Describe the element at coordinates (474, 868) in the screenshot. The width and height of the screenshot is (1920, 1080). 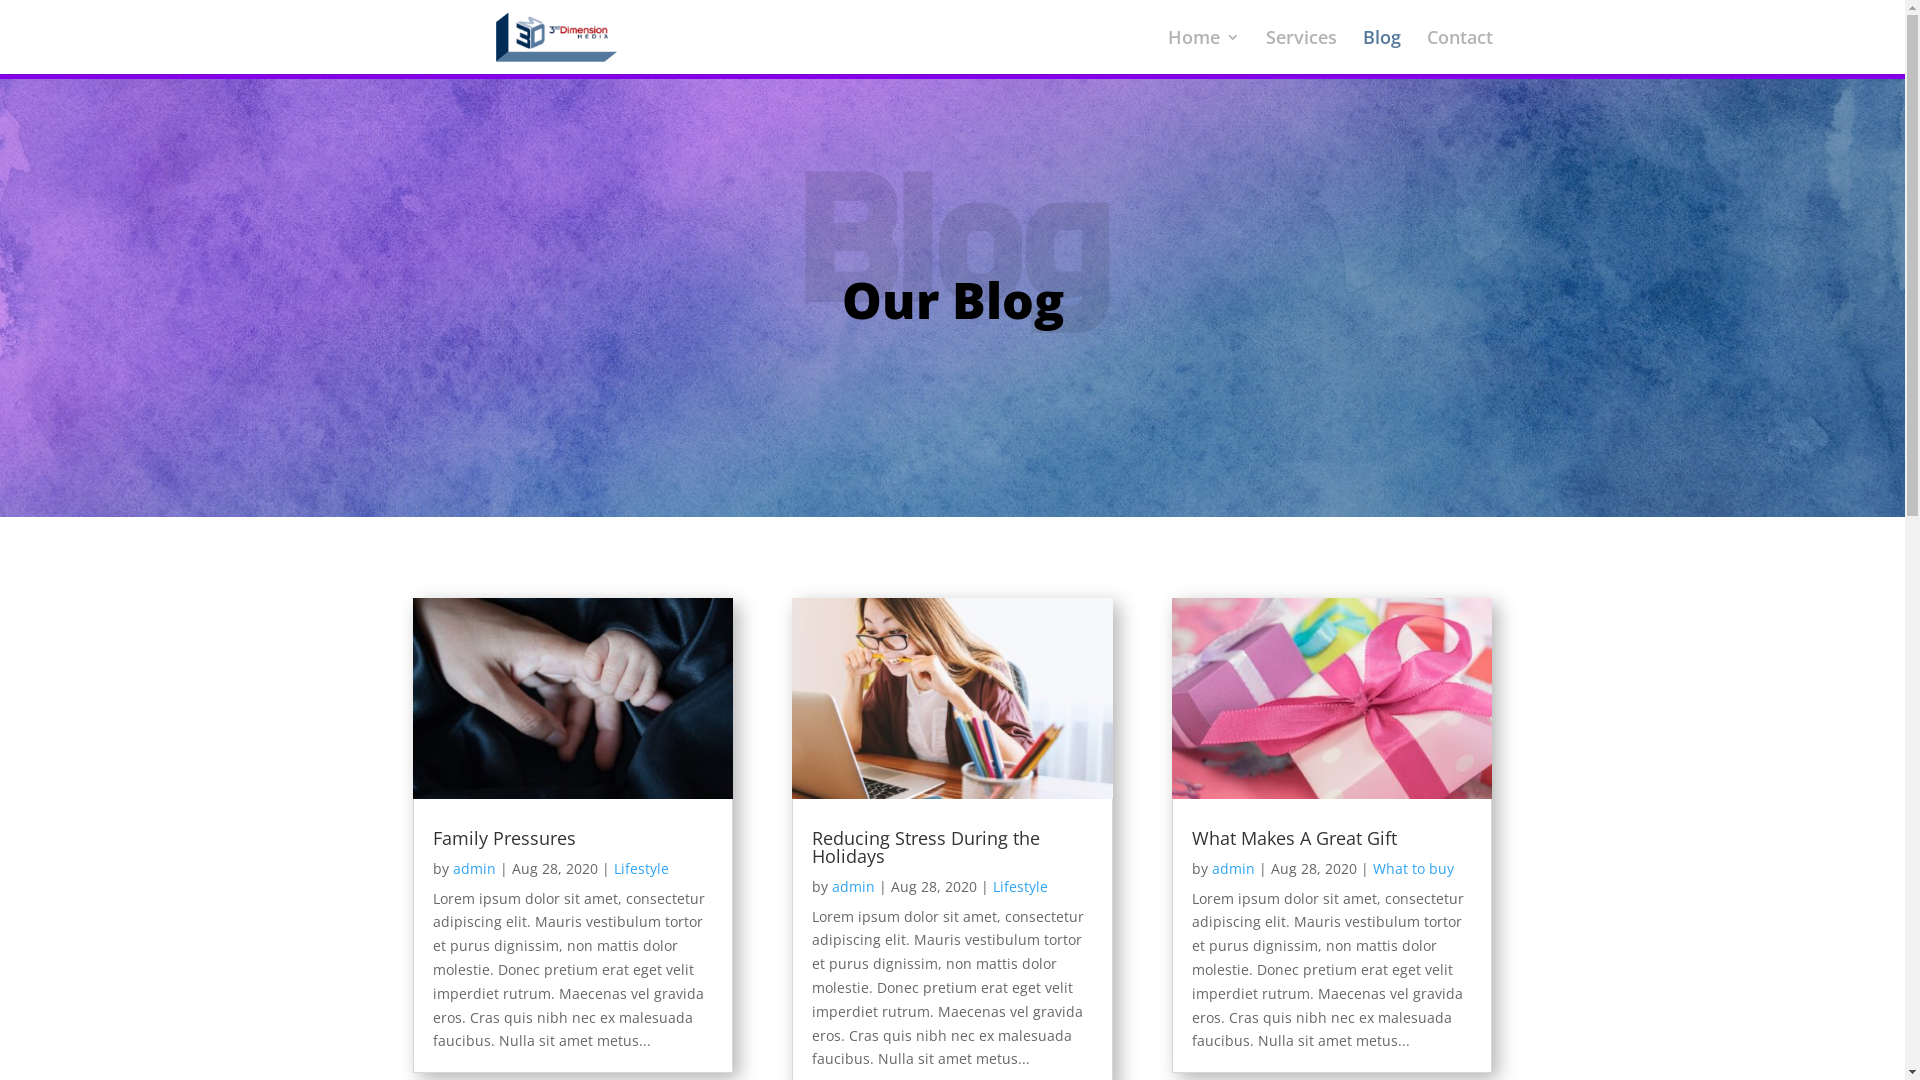
I see `admin` at that location.